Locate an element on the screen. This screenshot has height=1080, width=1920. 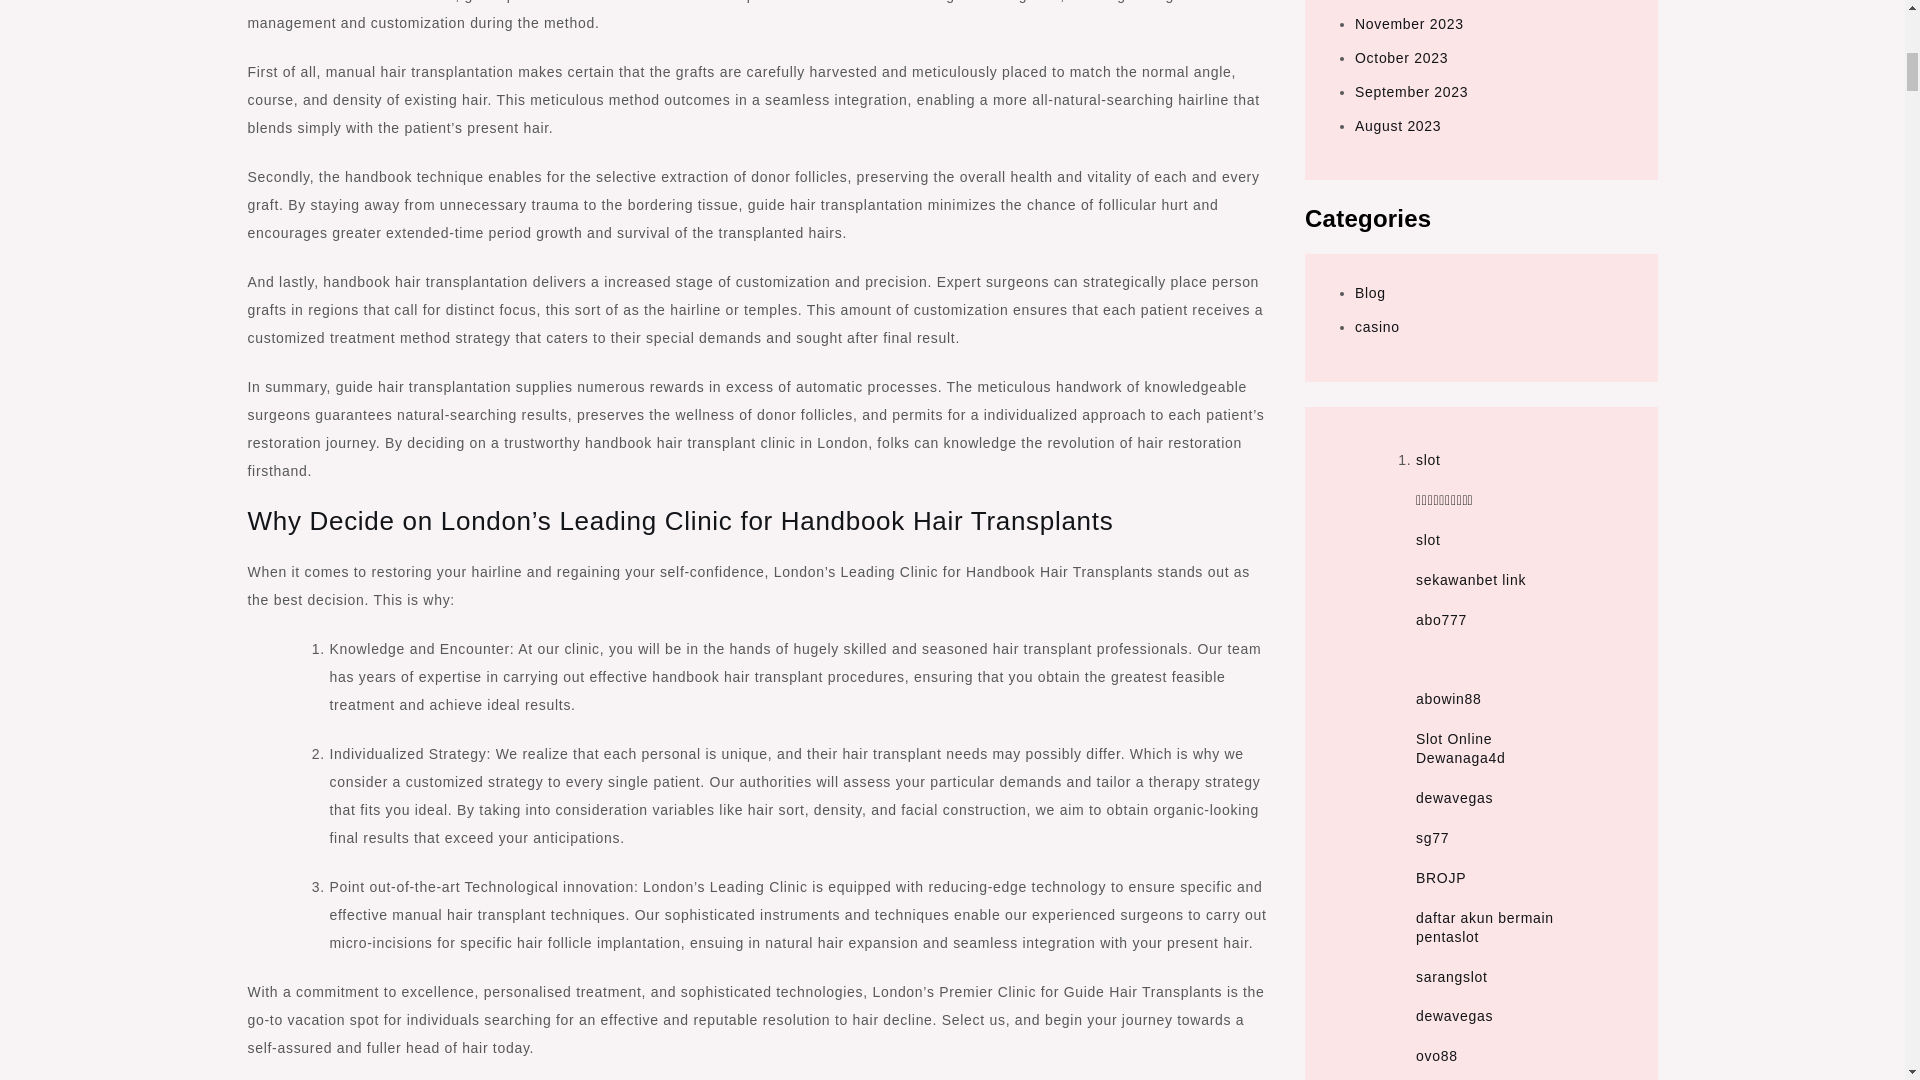
September 2023 is located at coordinates (1412, 92).